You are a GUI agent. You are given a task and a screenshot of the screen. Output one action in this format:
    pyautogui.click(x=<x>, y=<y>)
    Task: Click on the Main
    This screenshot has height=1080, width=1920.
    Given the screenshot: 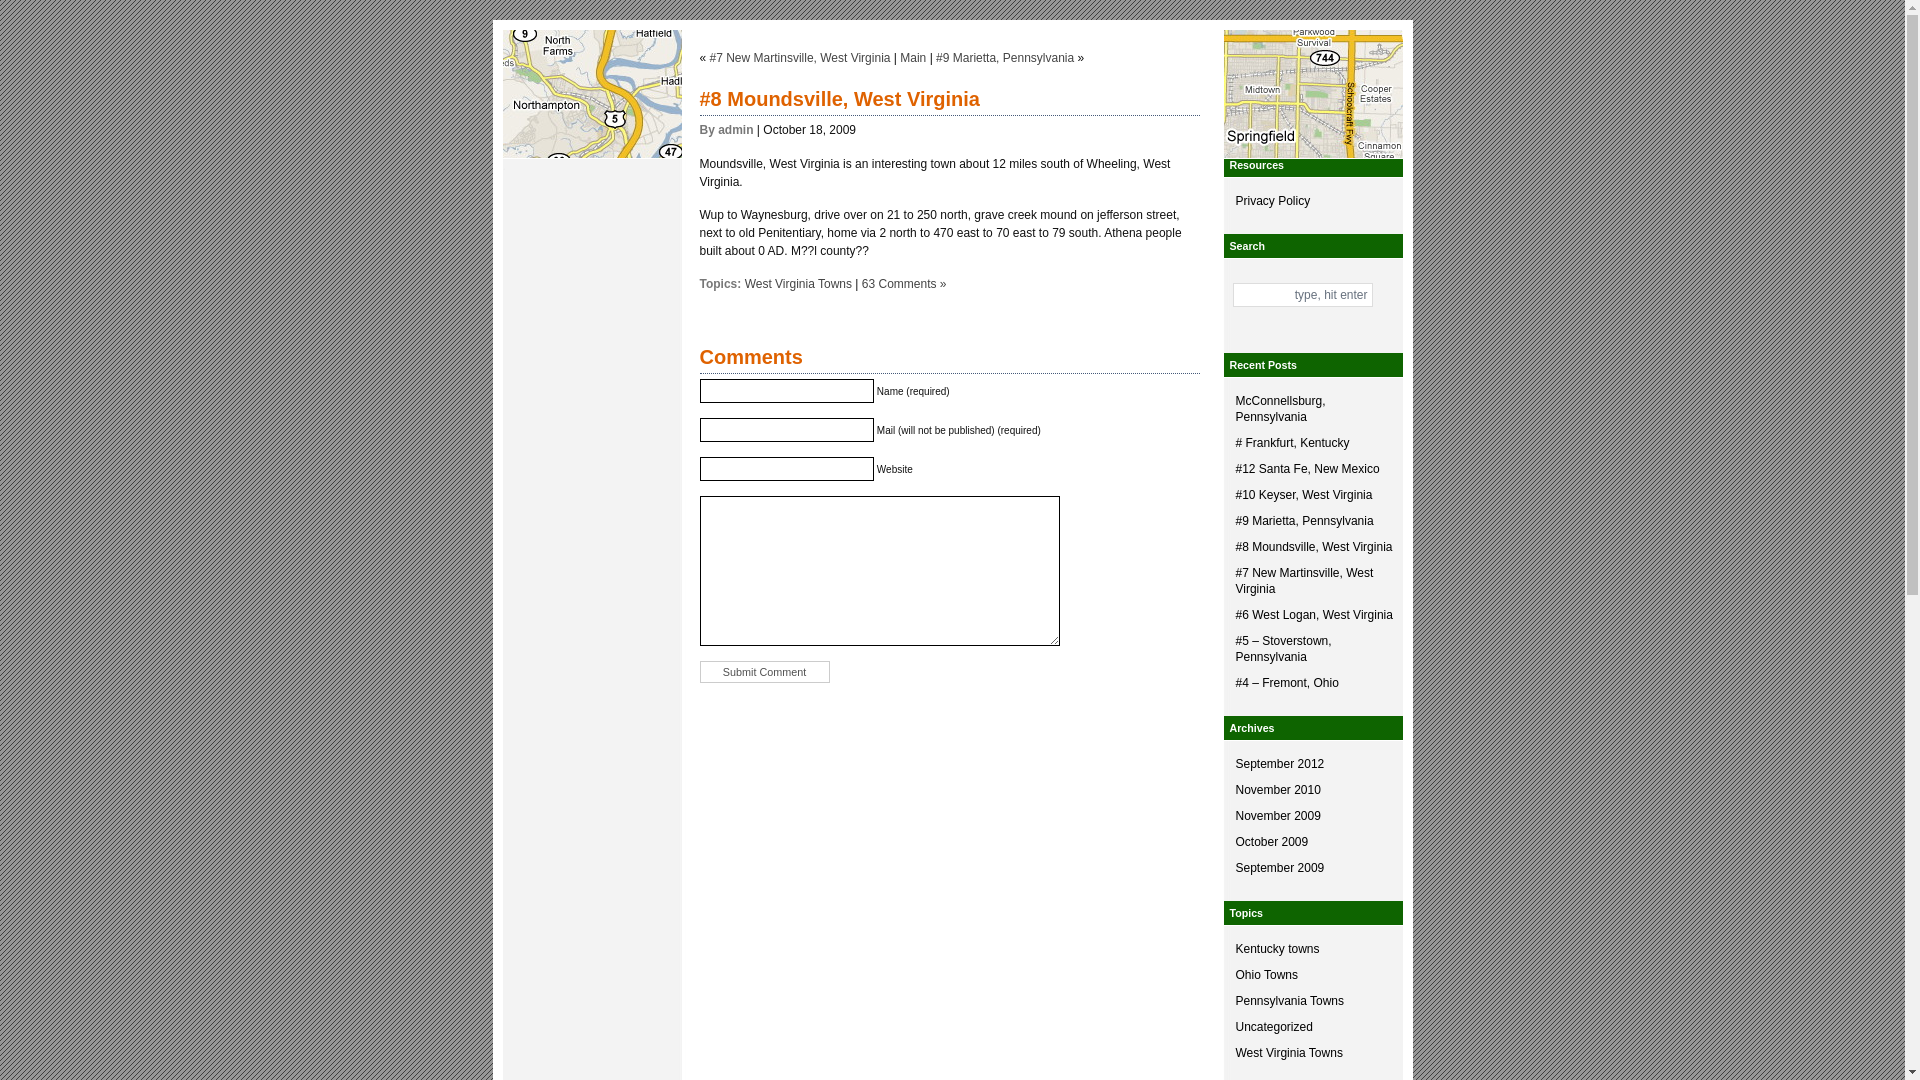 What is the action you would take?
    pyautogui.click(x=913, y=58)
    